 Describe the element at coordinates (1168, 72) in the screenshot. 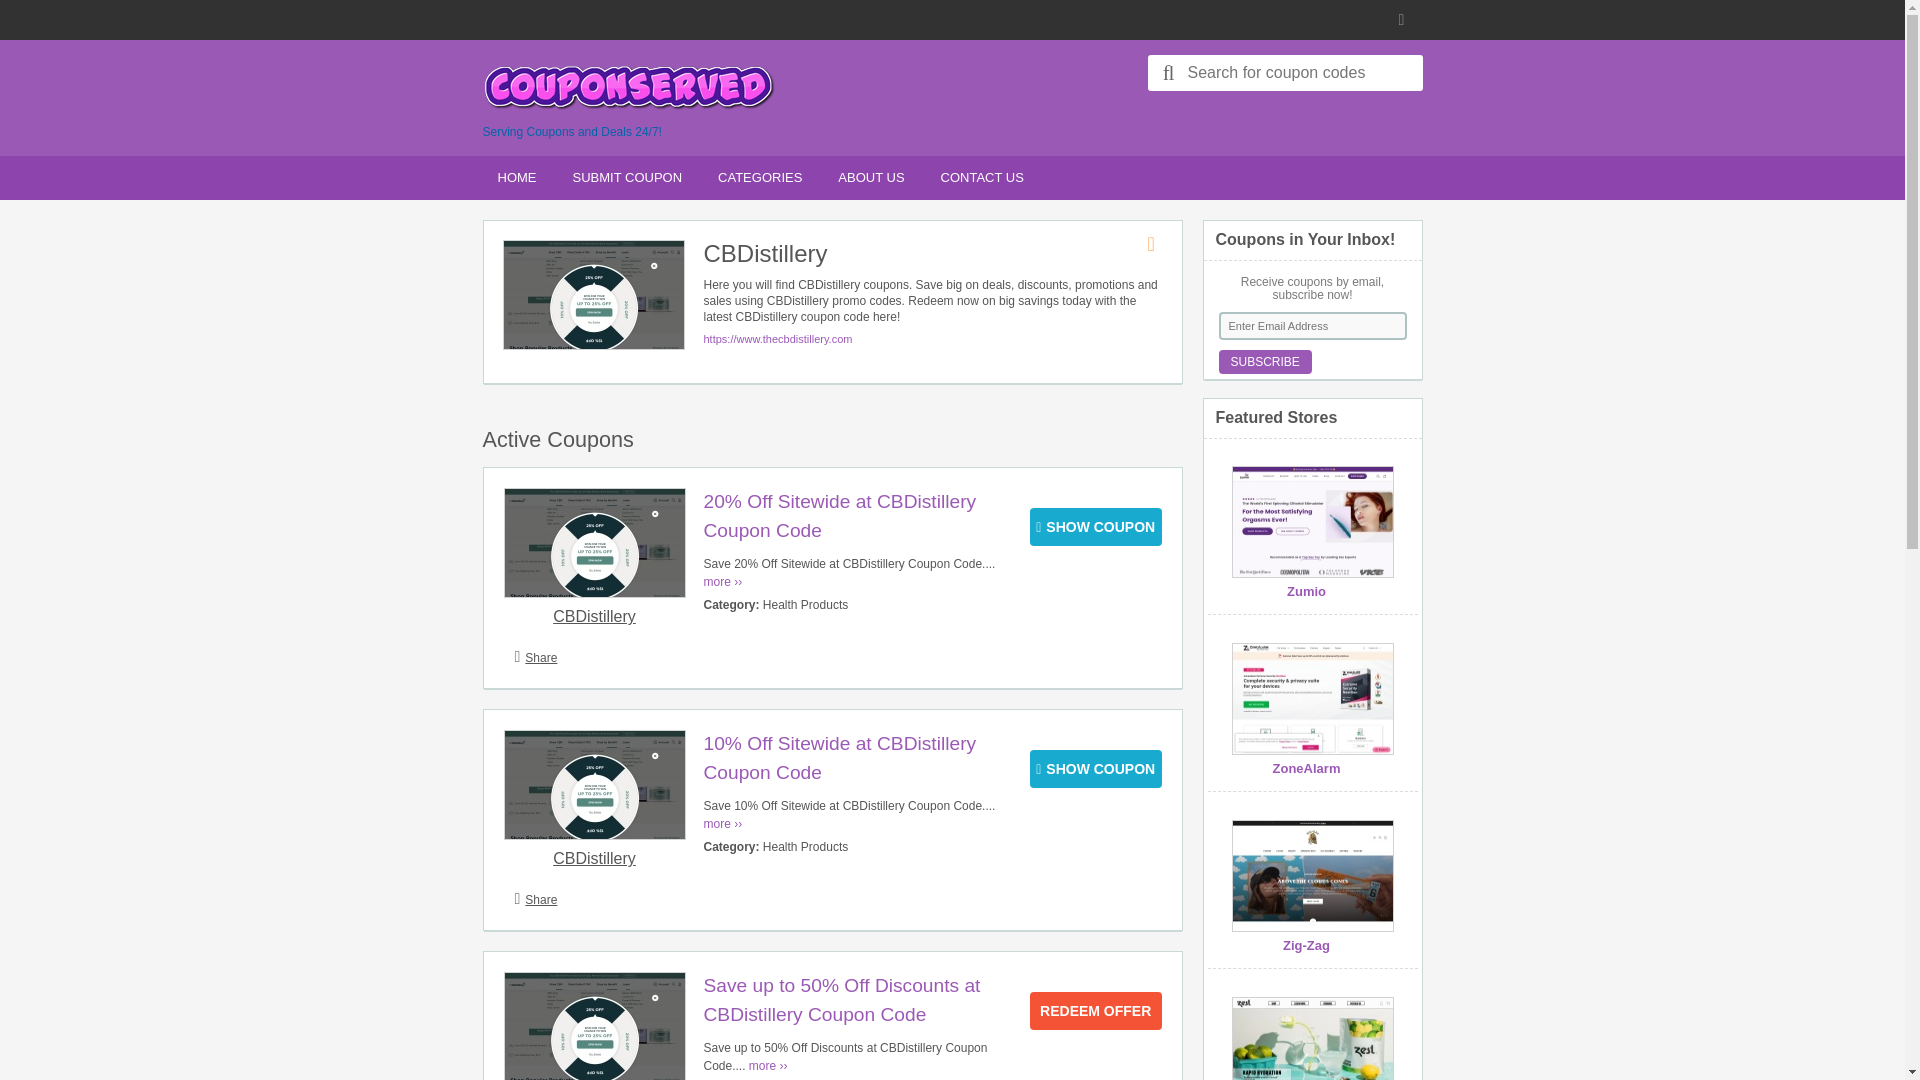

I see `Search` at that location.